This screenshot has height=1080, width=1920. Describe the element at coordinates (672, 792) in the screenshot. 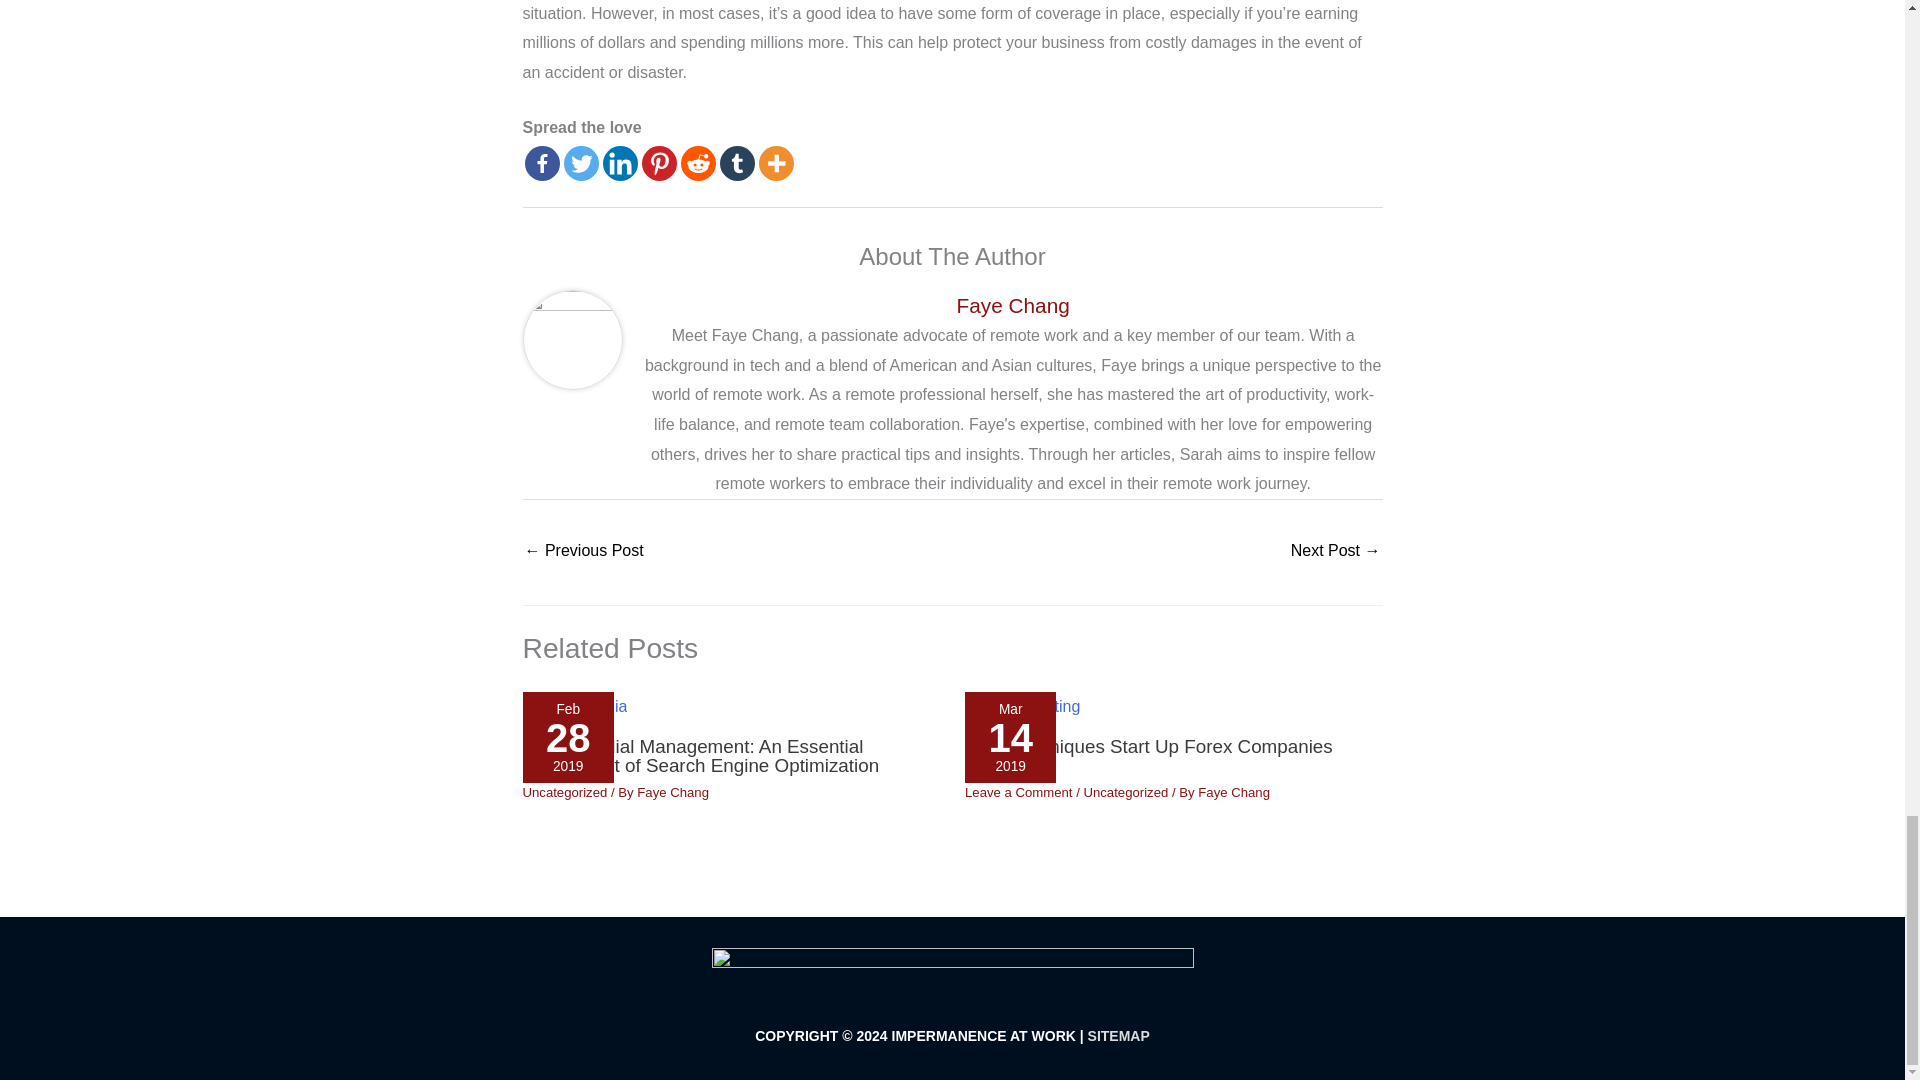

I see `Faye Chang` at that location.